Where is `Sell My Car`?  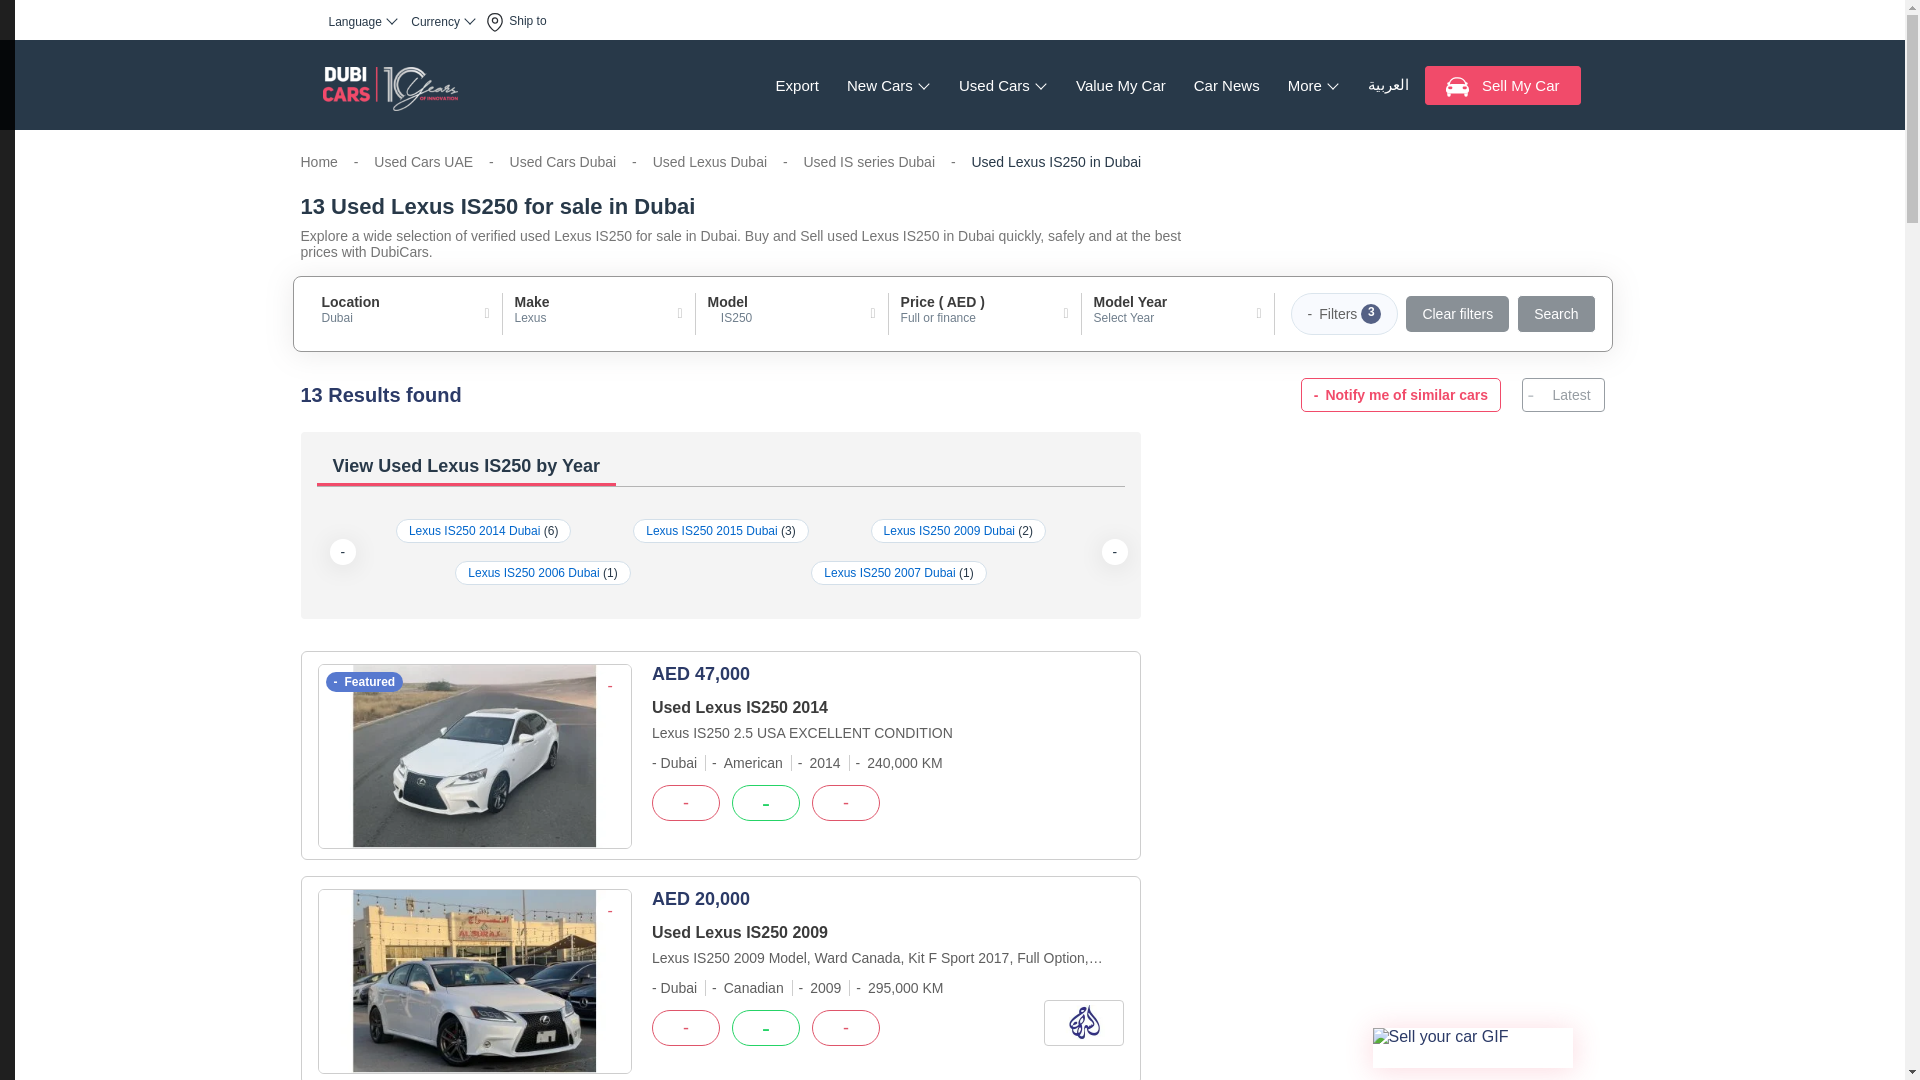 Sell My Car is located at coordinates (1502, 84).